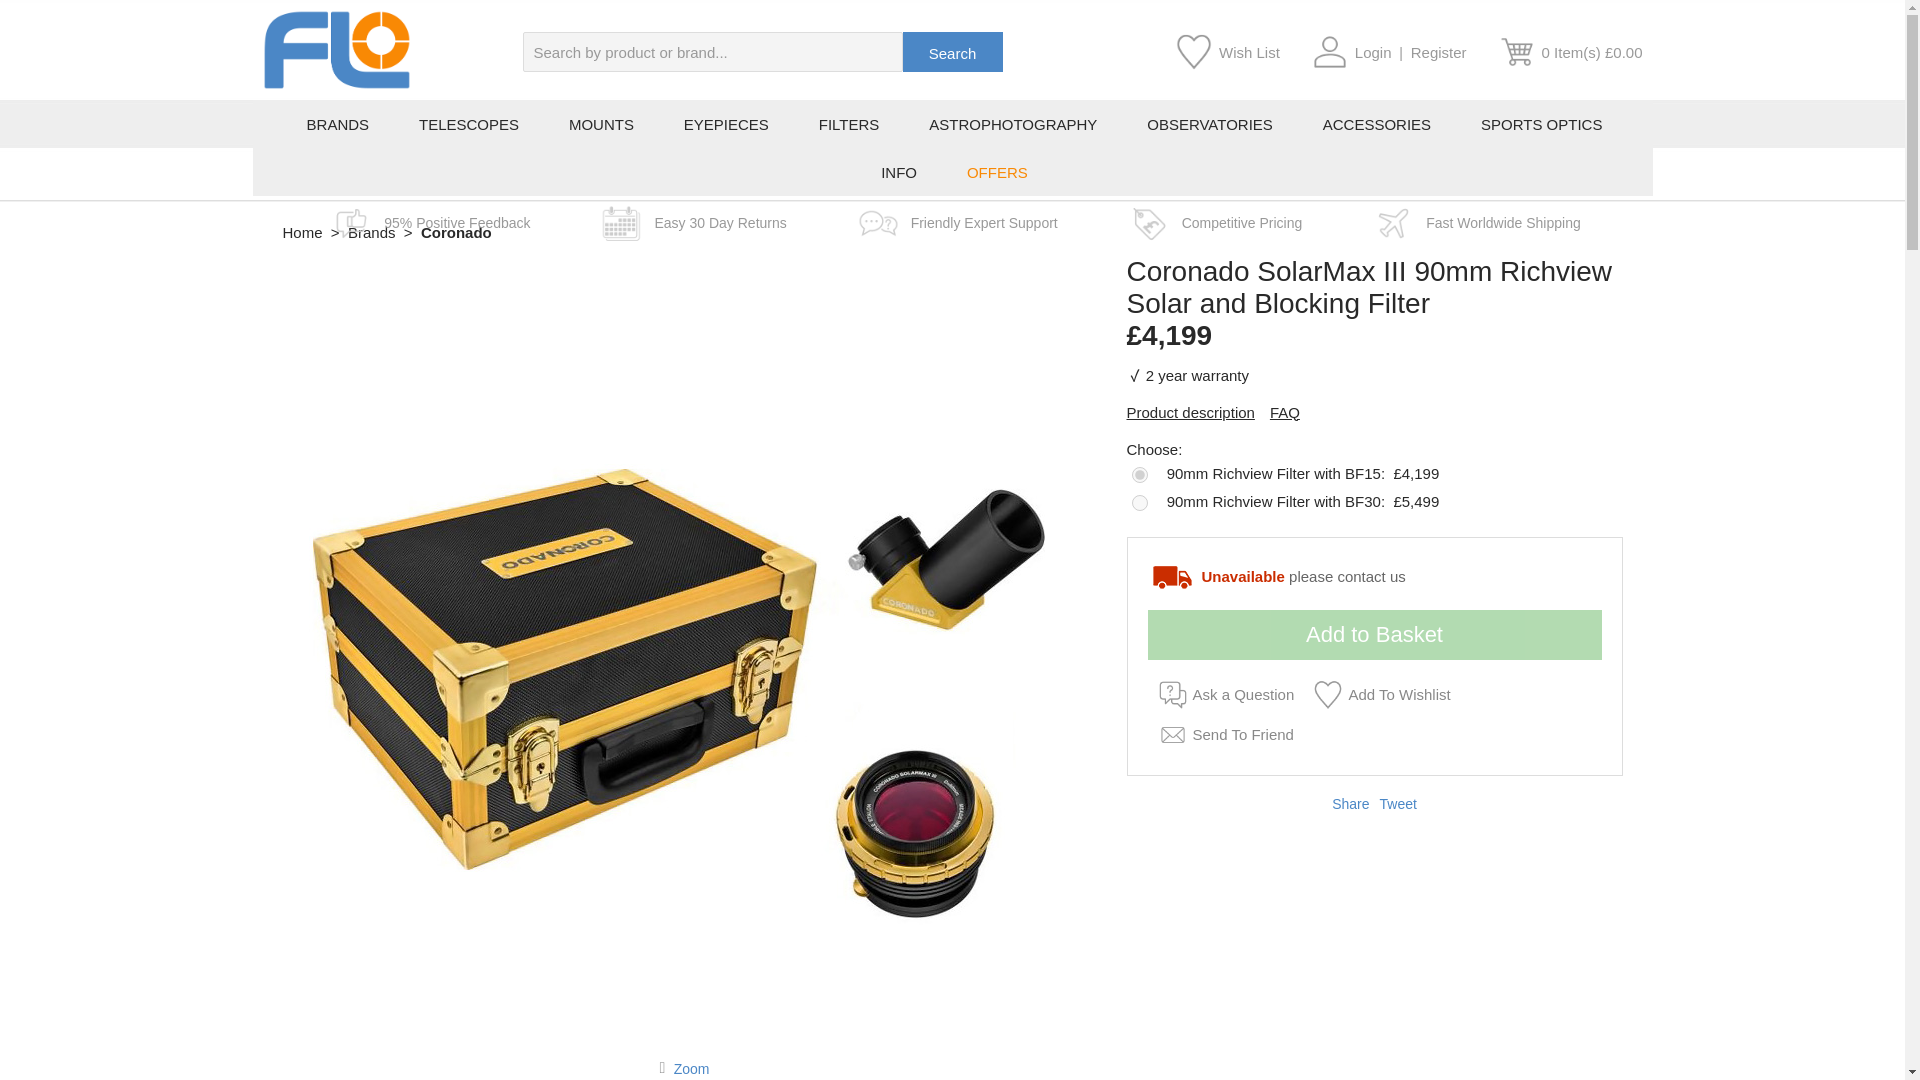 Image resolution: width=1920 pixels, height=1080 pixels. What do you see at coordinates (1222, 733) in the screenshot?
I see `Send To A Friend` at bounding box center [1222, 733].